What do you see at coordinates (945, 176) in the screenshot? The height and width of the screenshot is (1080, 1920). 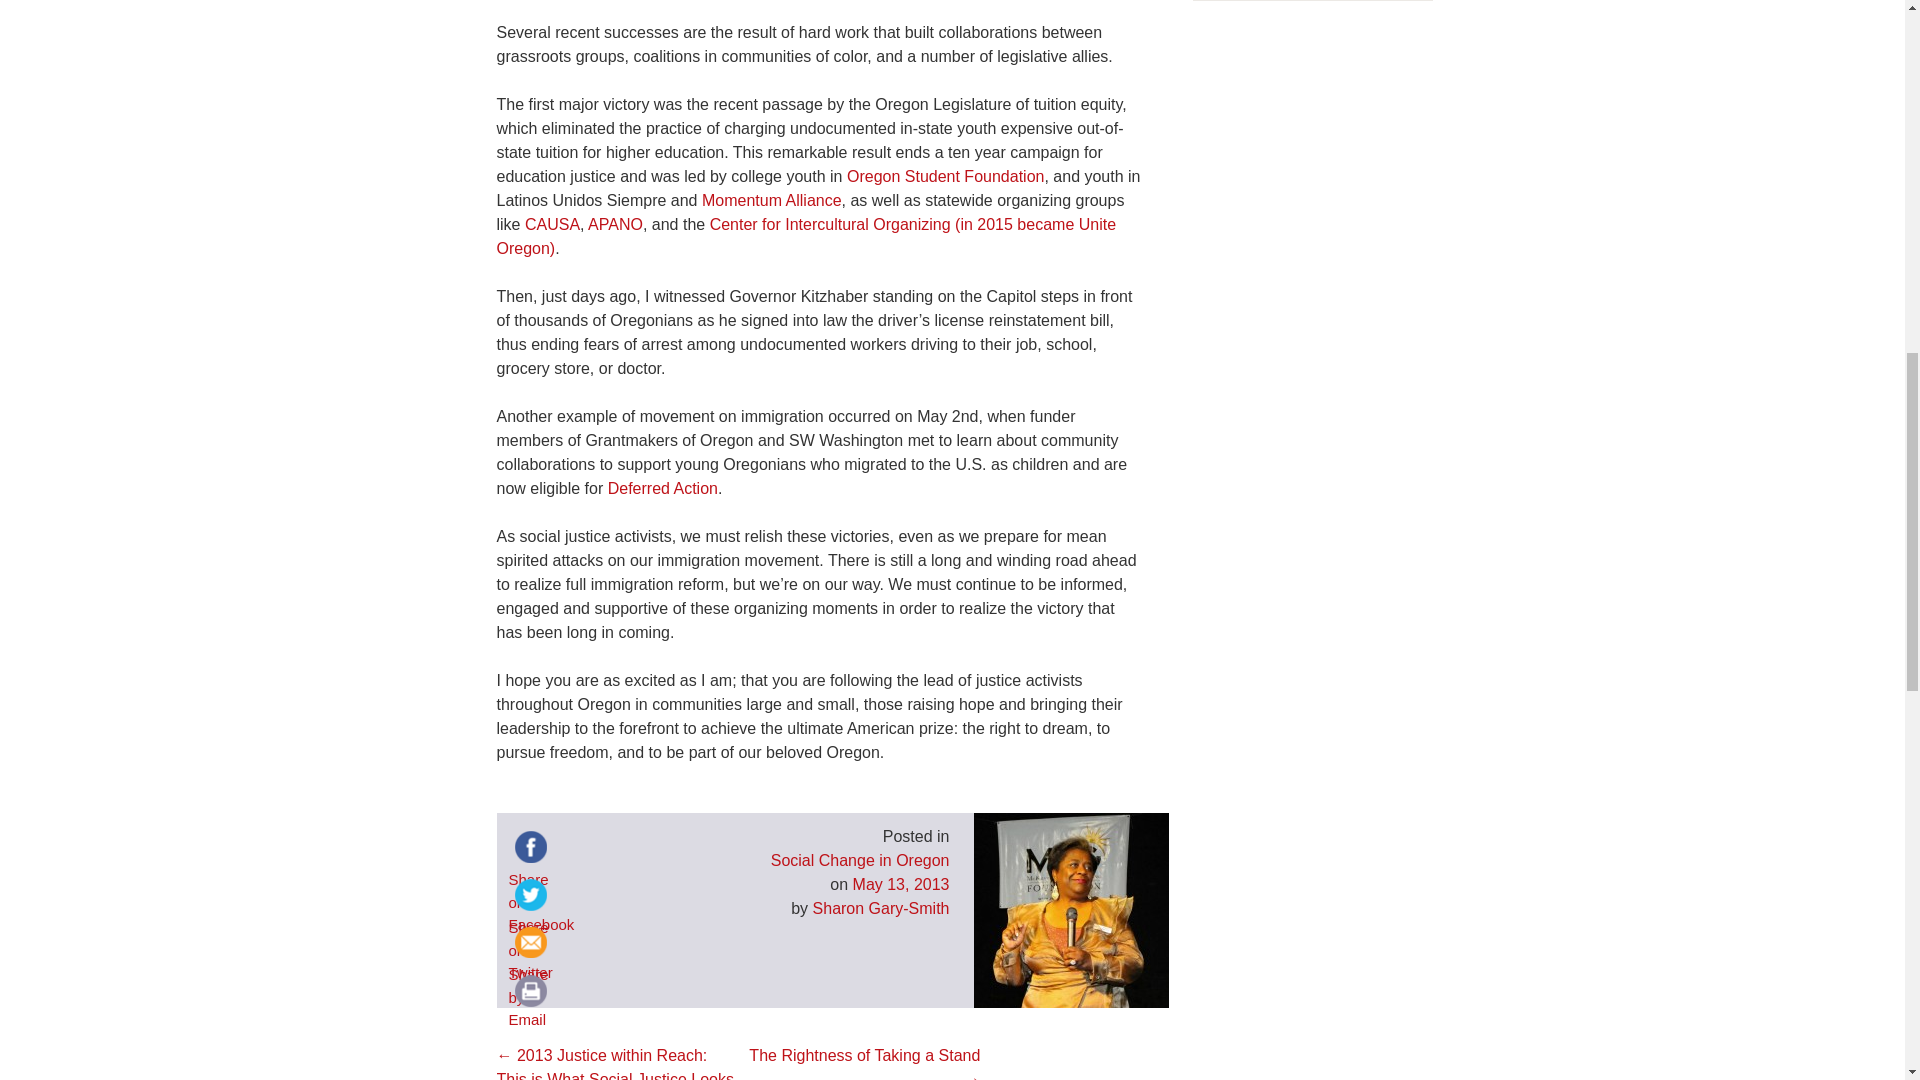 I see `Oregon Student Foundation` at bounding box center [945, 176].